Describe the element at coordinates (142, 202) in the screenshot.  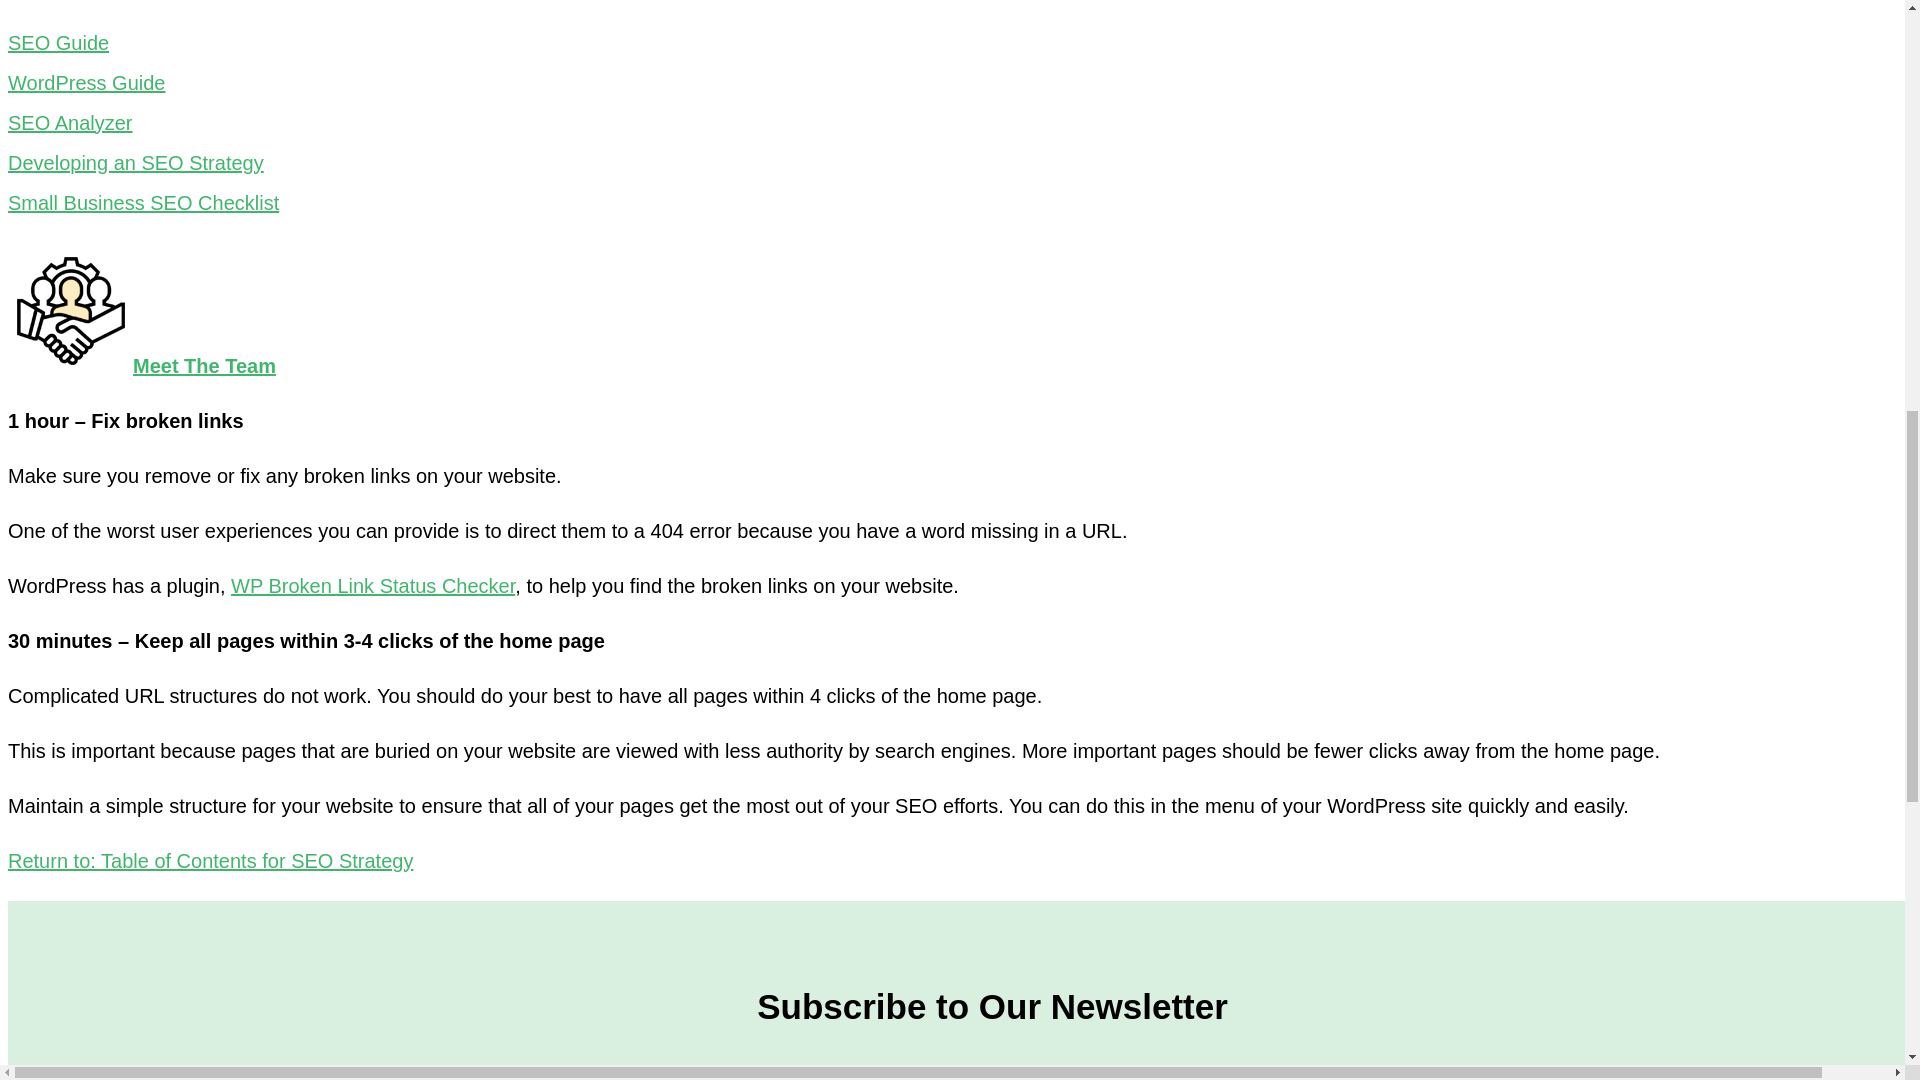
I see `Small Business SEO Checklist` at that location.